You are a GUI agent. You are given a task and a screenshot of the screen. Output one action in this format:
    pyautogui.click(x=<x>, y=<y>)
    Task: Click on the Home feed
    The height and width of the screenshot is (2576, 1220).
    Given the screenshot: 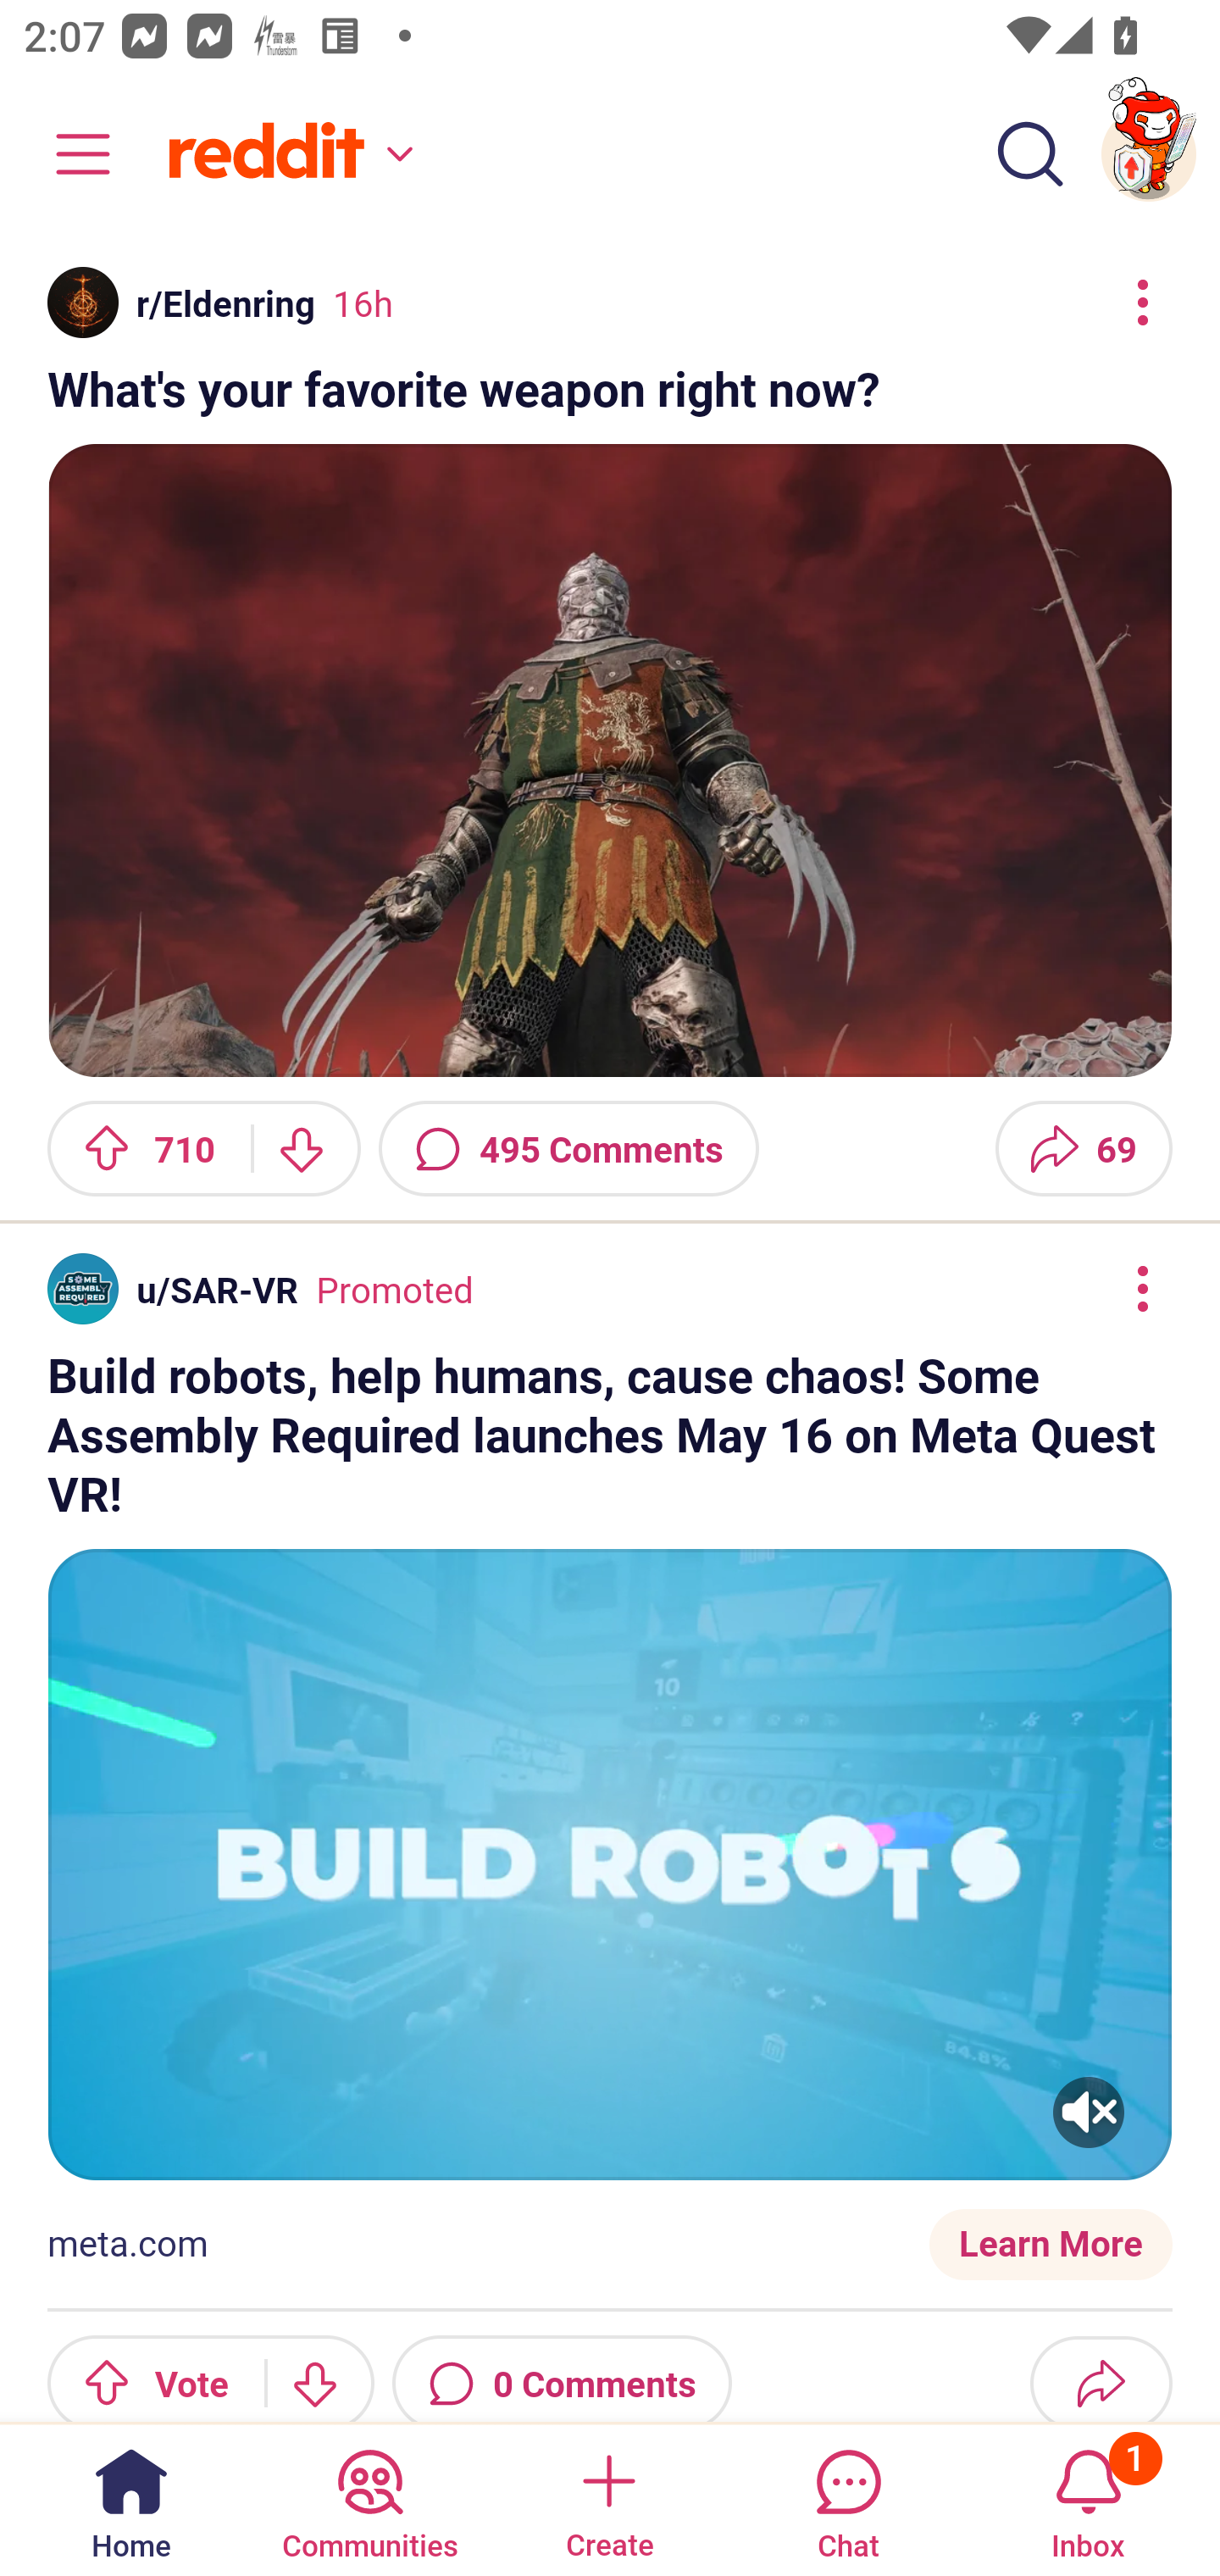 What is the action you would take?
    pyautogui.click(x=286, y=154)
    